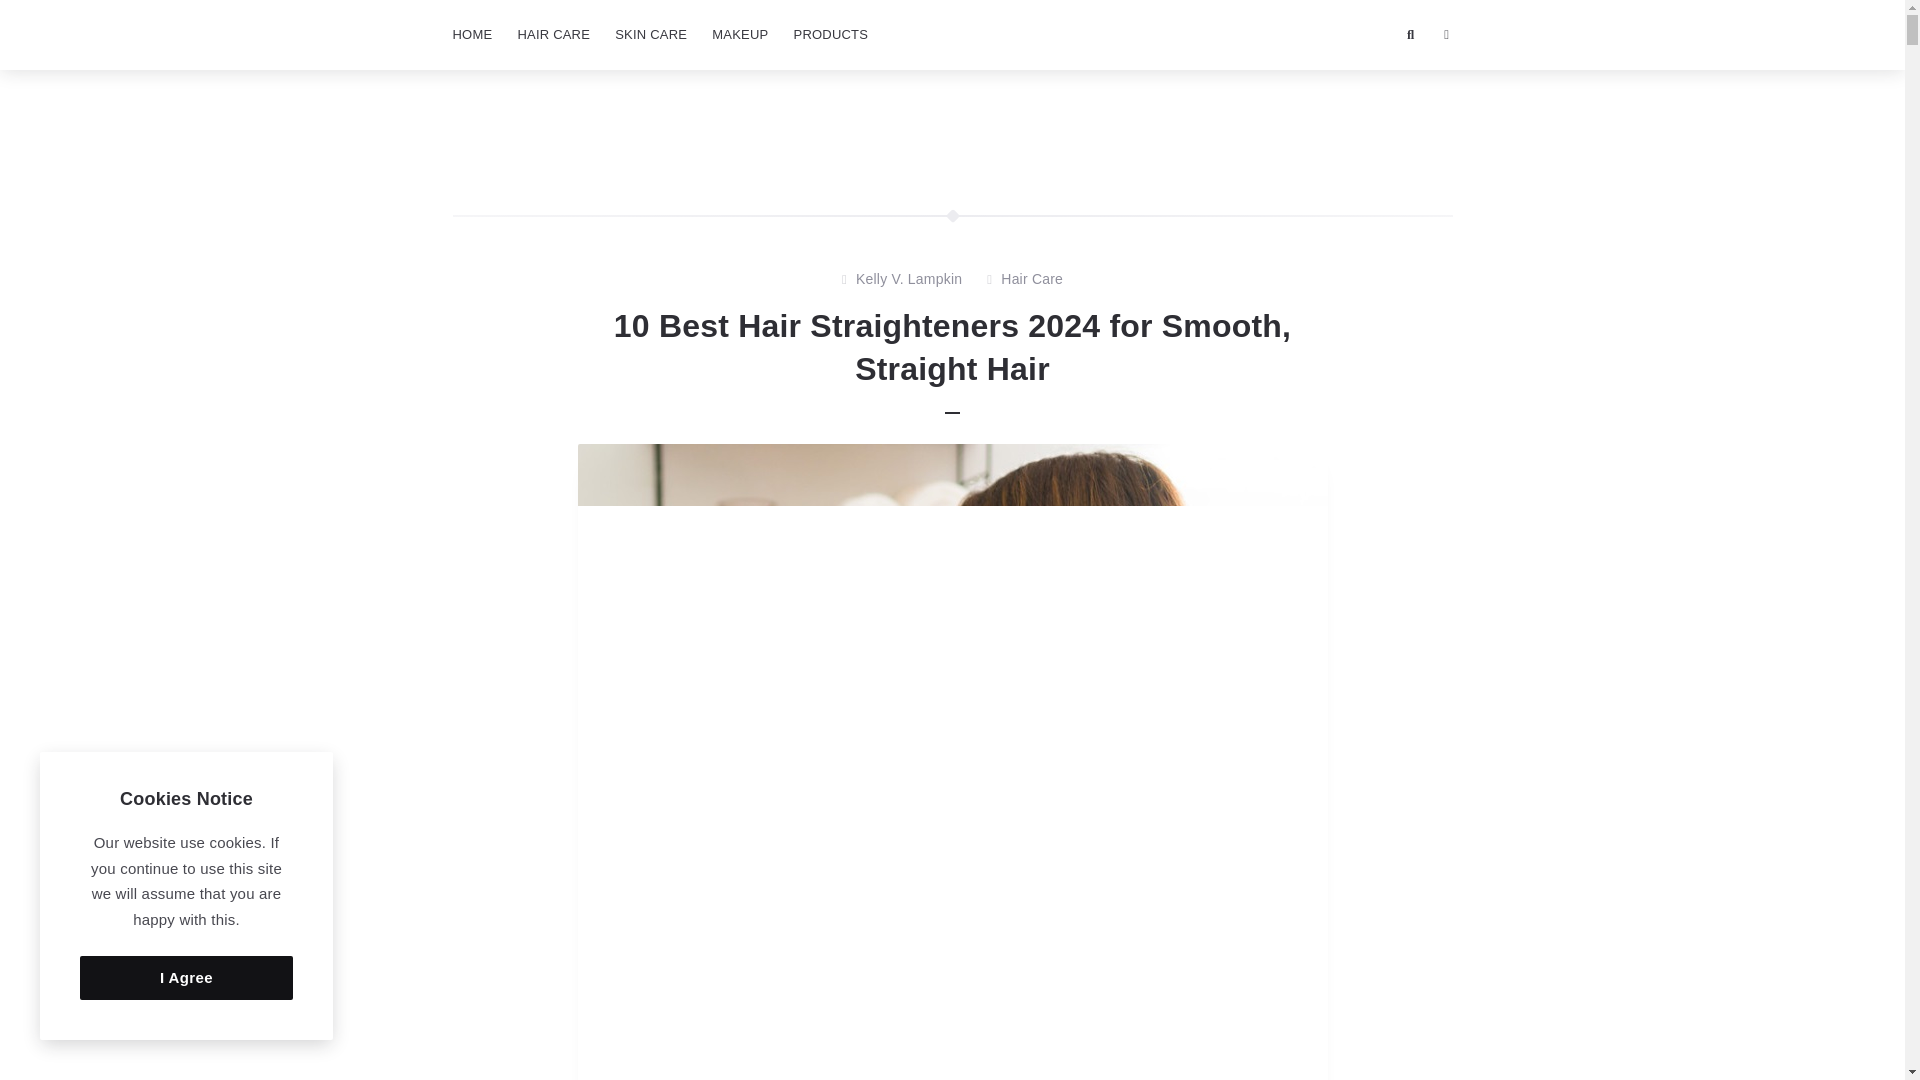  Describe the element at coordinates (553, 35) in the screenshot. I see `HAIR CARE` at that location.